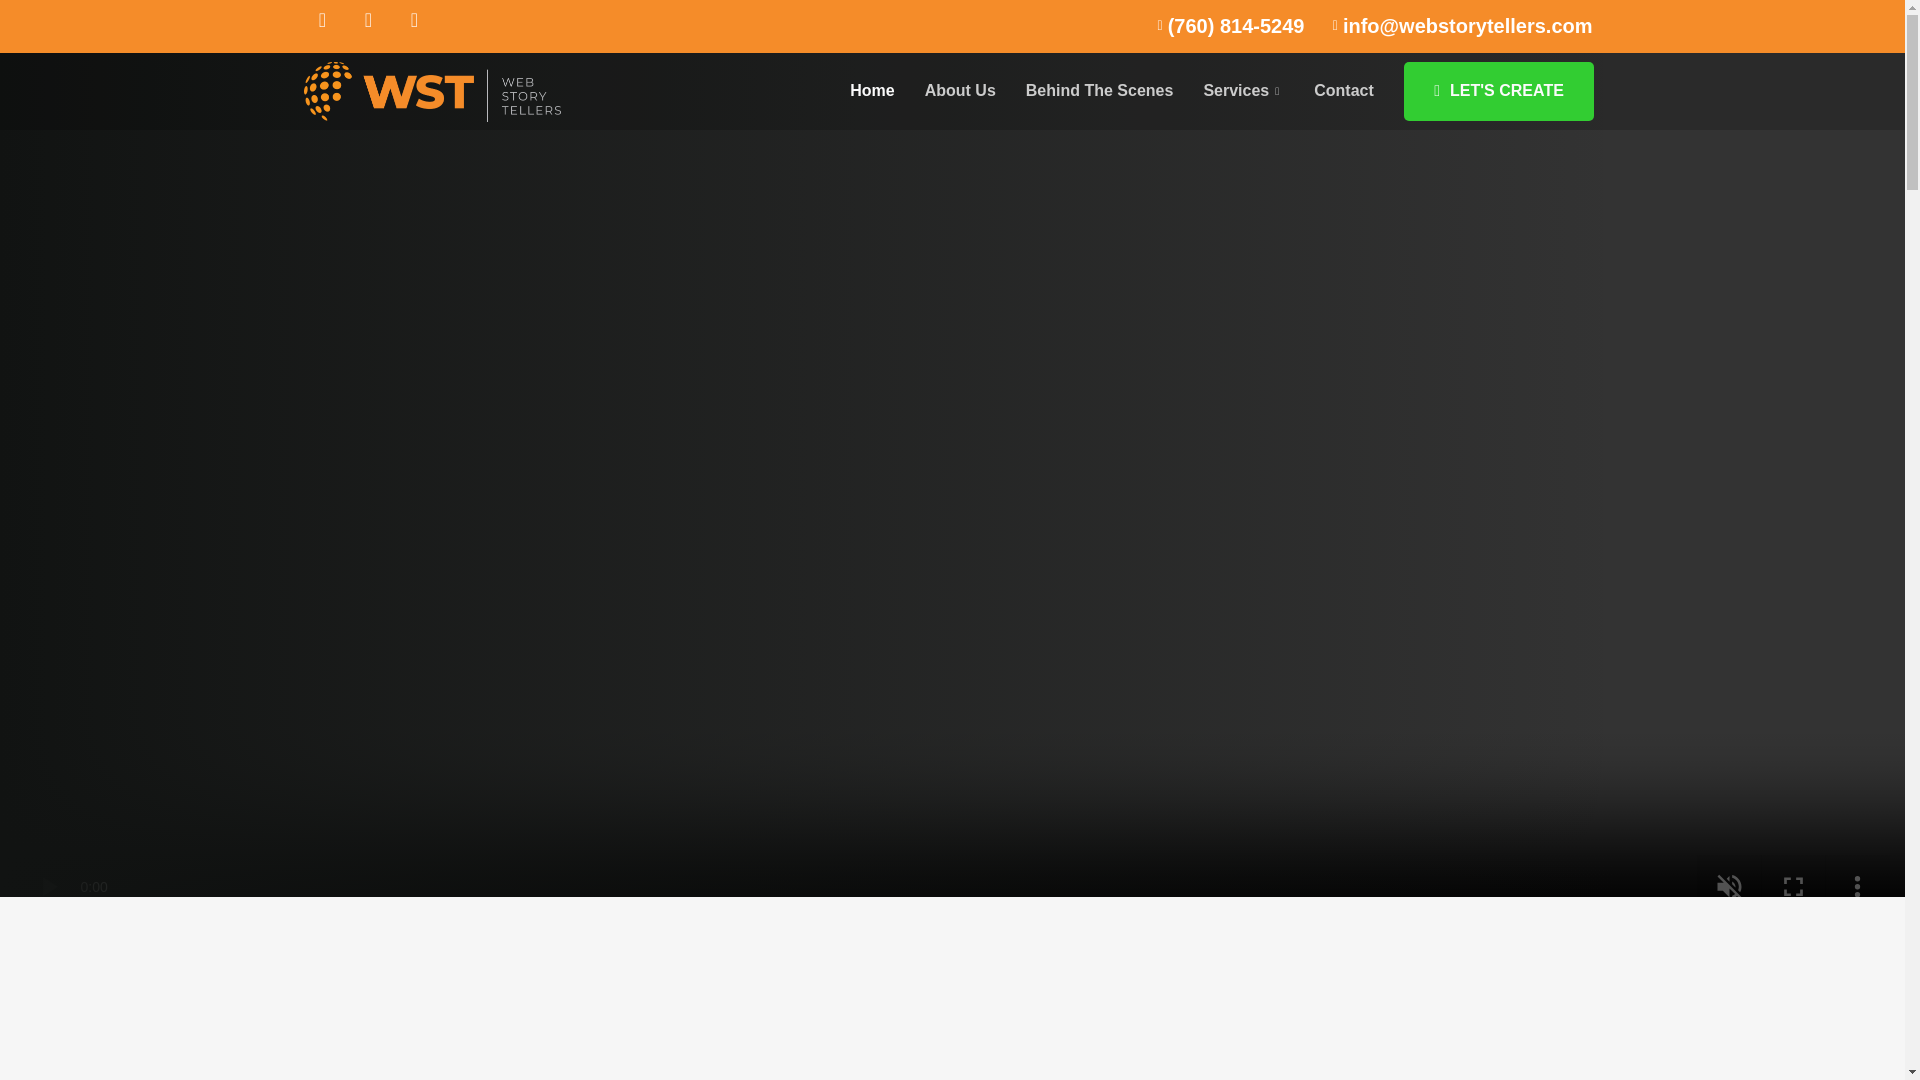 The image size is (1920, 1080). What do you see at coordinates (960, 90) in the screenshot?
I see `About Us` at bounding box center [960, 90].